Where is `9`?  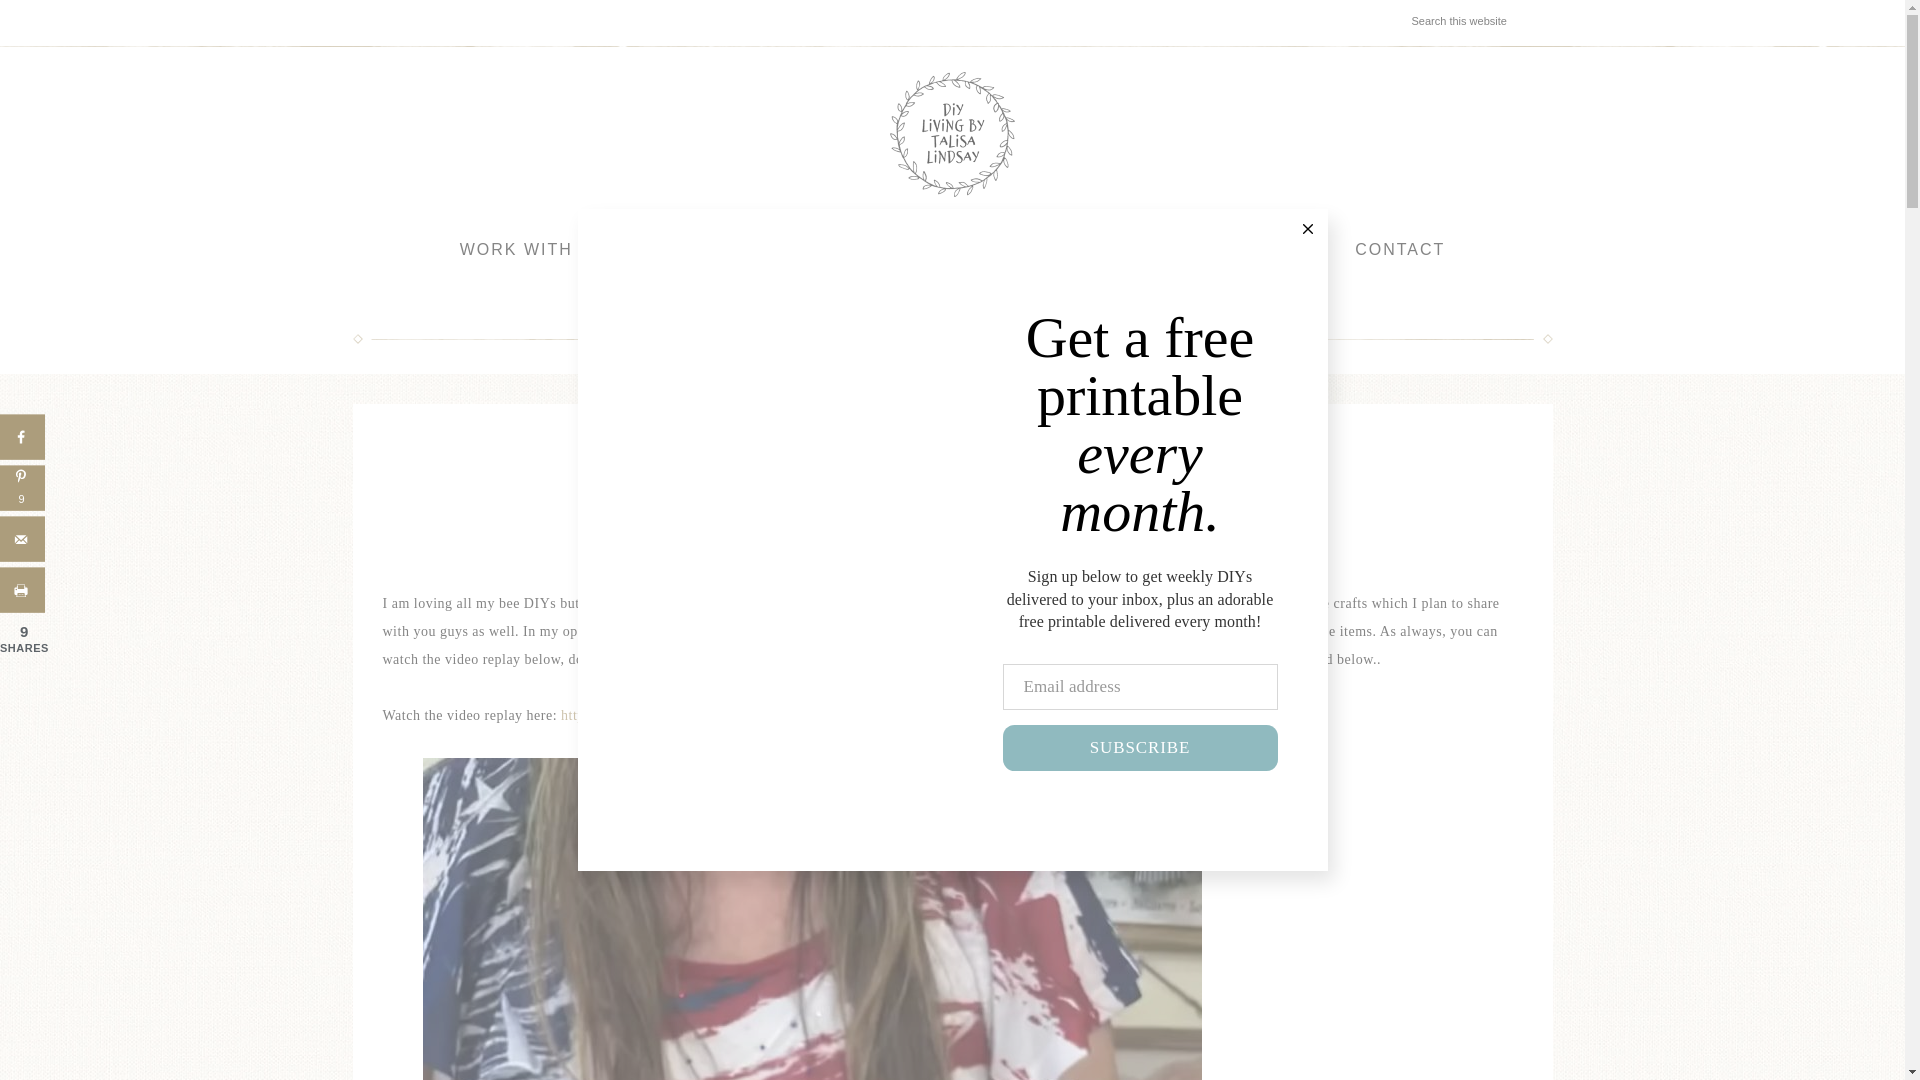 9 is located at coordinates (22, 488).